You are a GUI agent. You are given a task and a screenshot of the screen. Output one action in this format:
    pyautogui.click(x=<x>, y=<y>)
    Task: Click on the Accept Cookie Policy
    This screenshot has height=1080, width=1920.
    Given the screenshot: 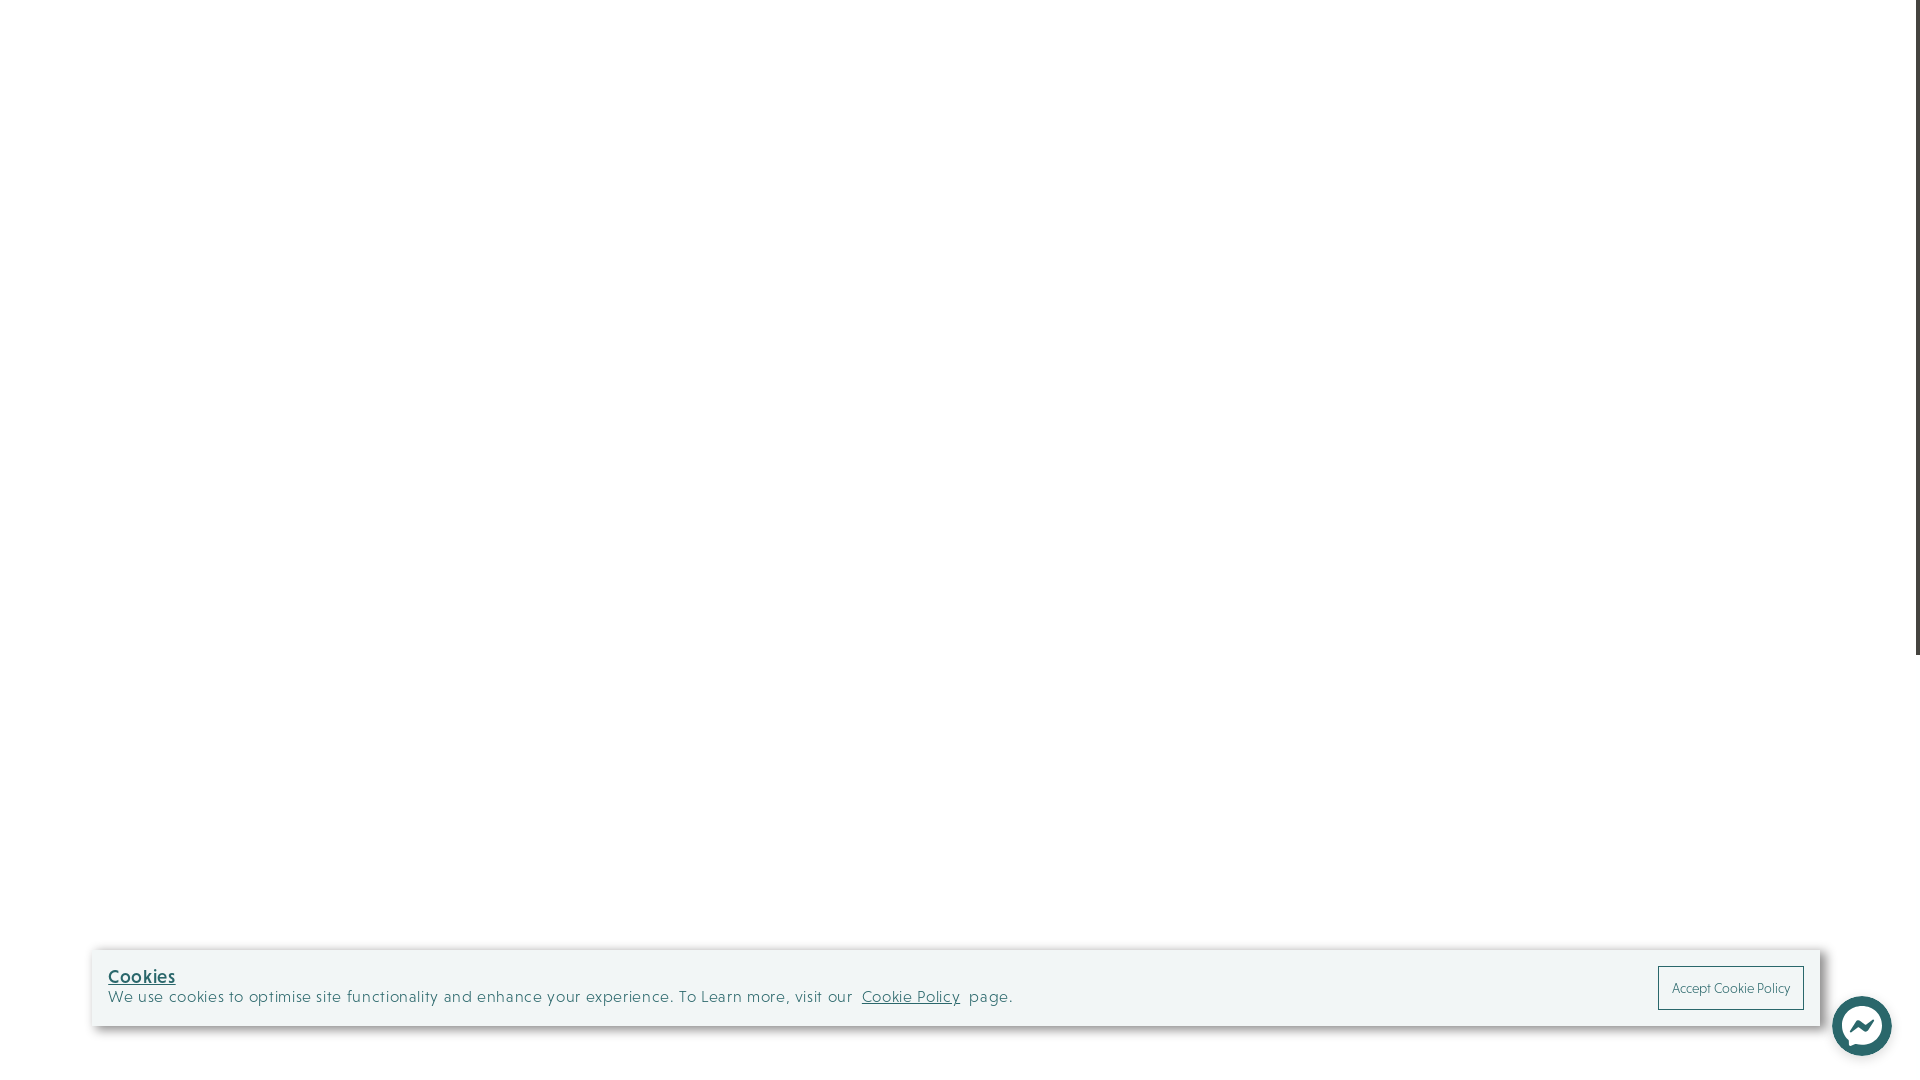 What is the action you would take?
    pyautogui.click(x=1732, y=988)
    